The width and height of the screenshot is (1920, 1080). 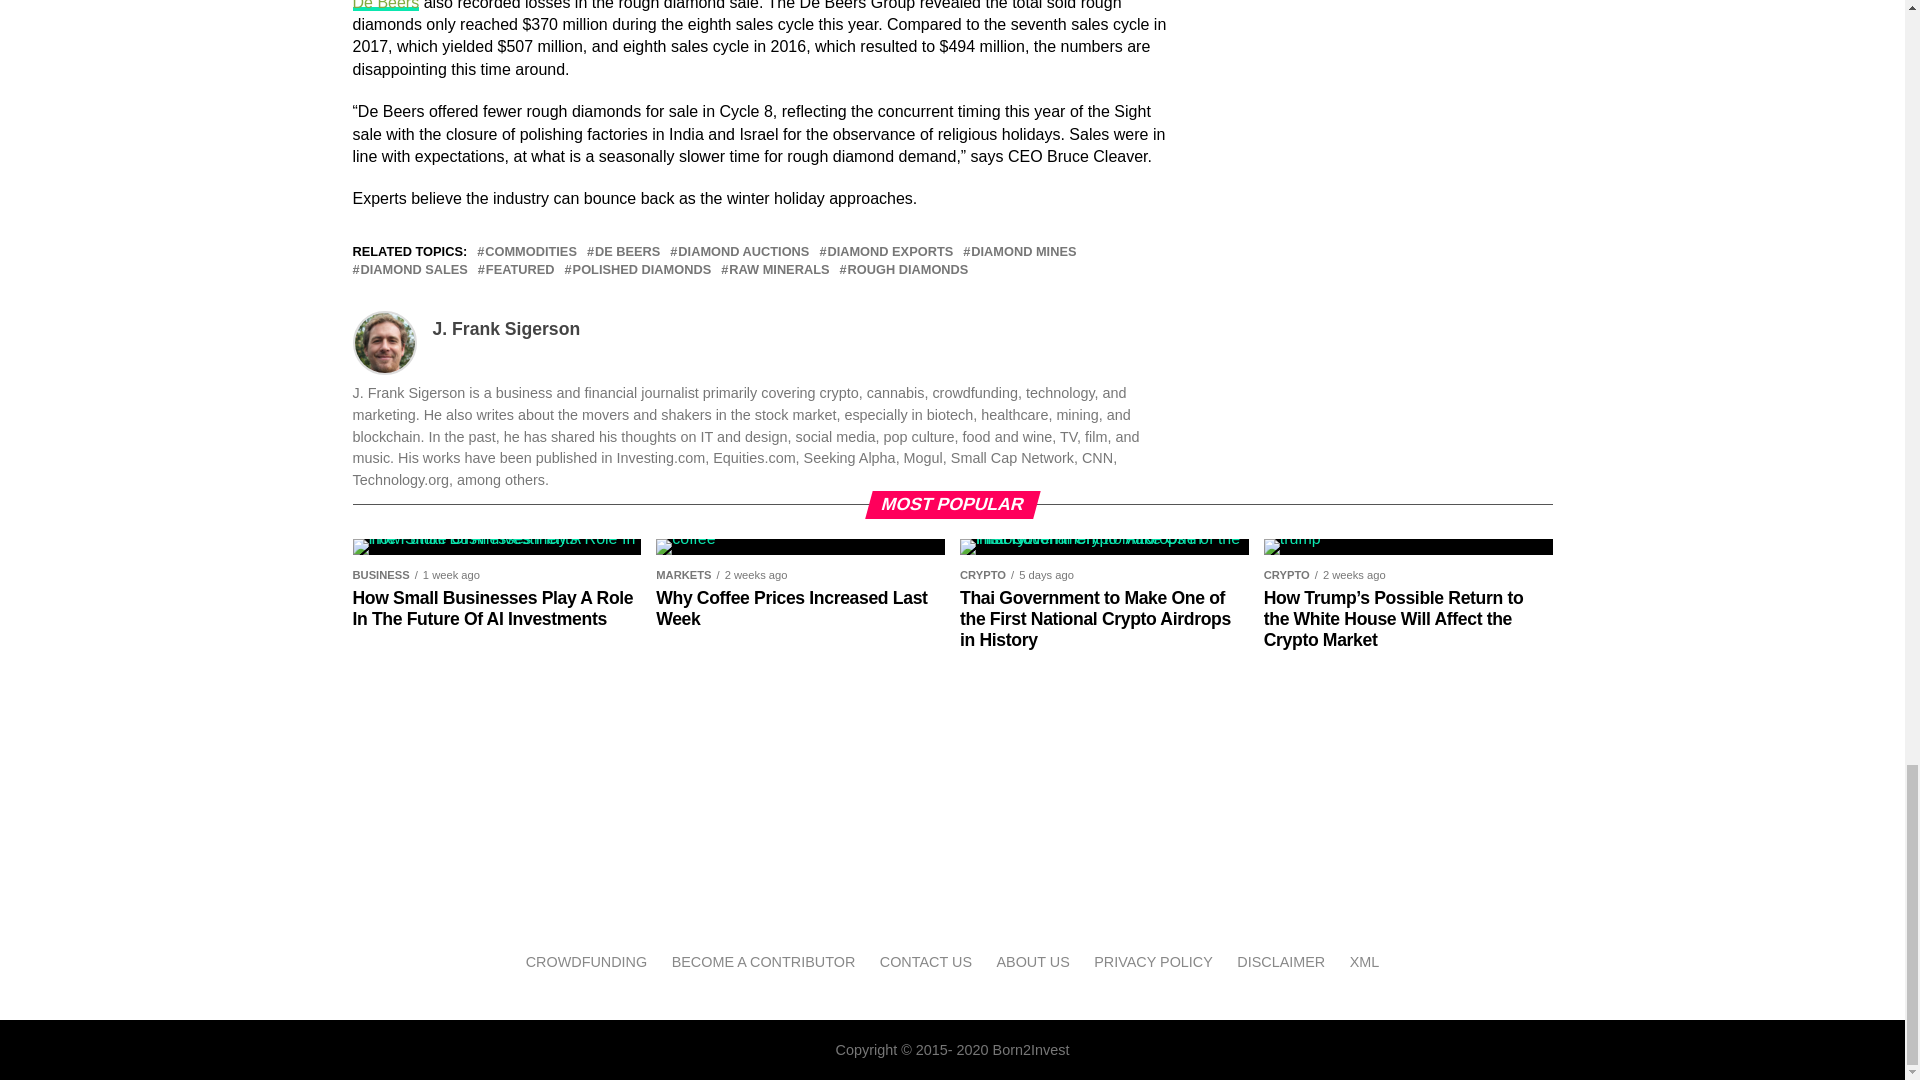 What do you see at coordinates (384, 5) in the screenshot?
I see `De Beers` at bounding box center [384, 5].